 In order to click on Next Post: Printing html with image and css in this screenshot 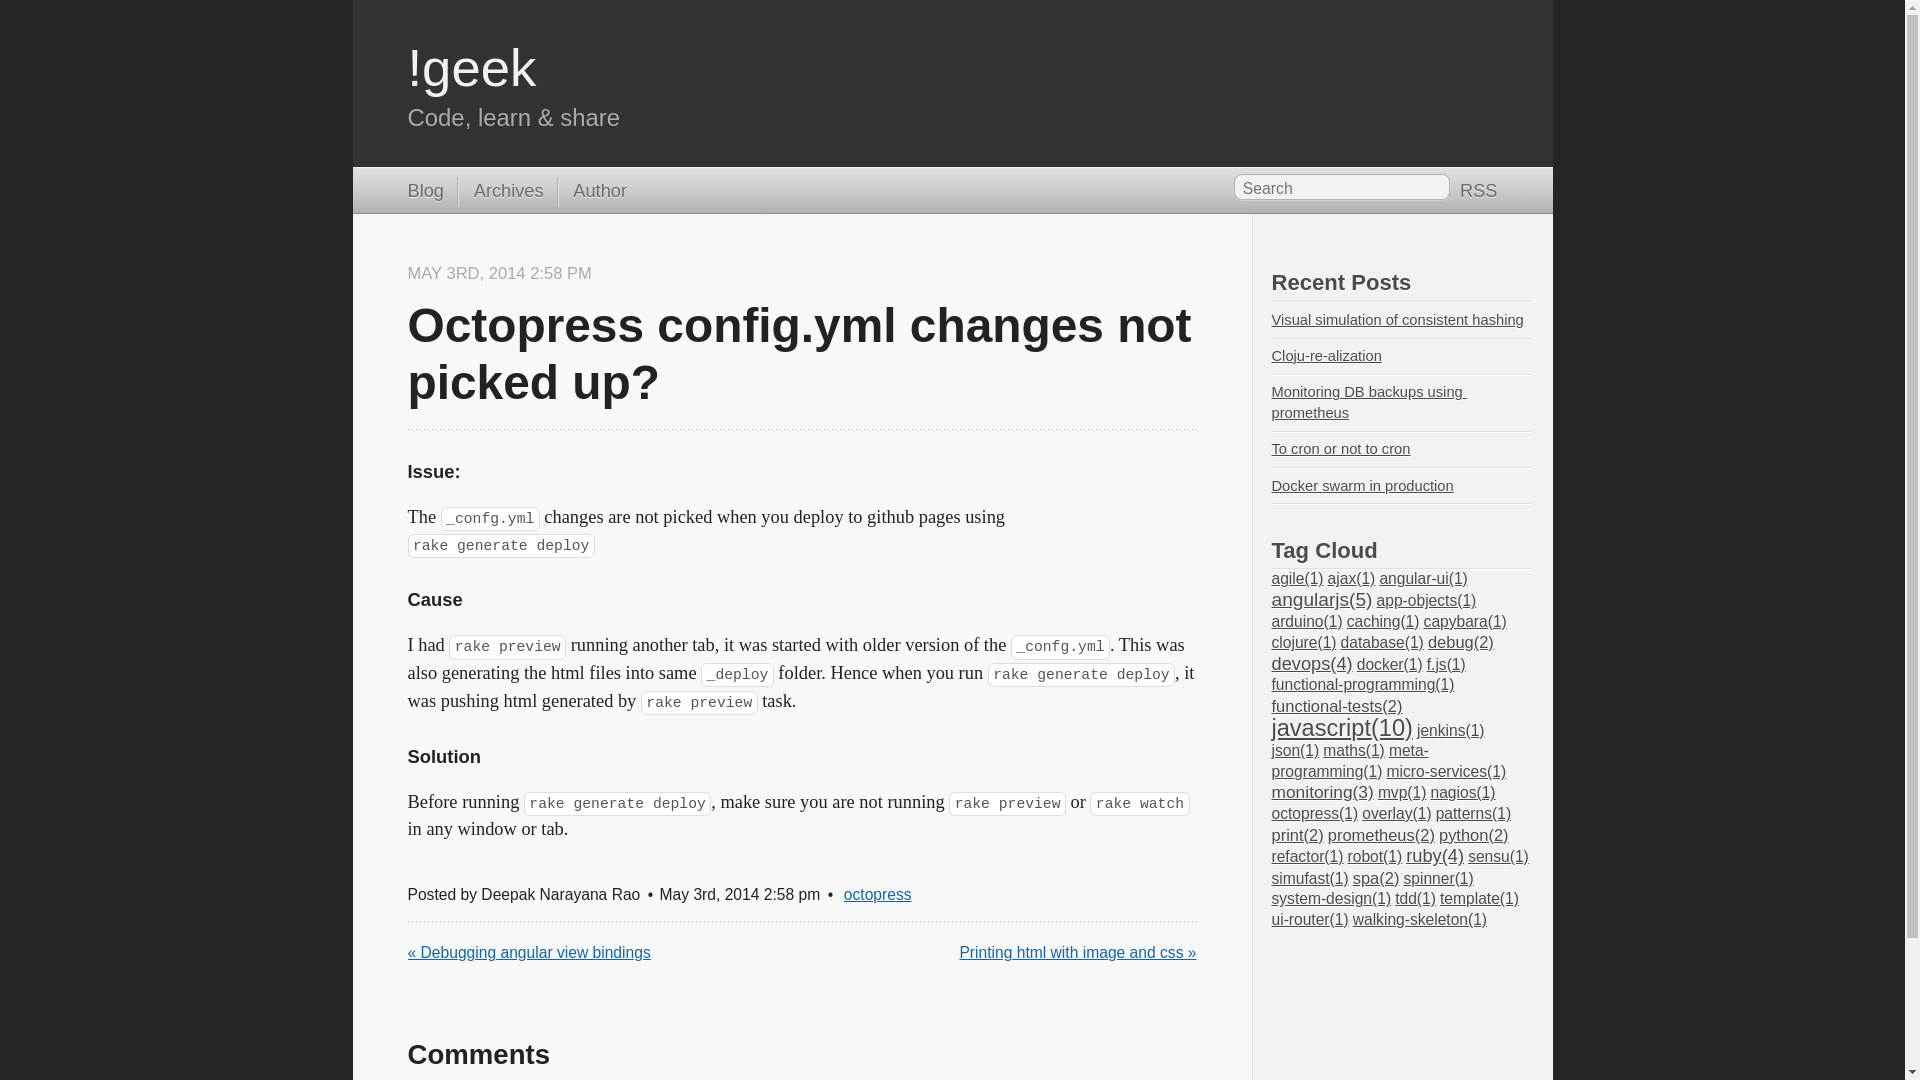, I will do `click(1077, 952)`.